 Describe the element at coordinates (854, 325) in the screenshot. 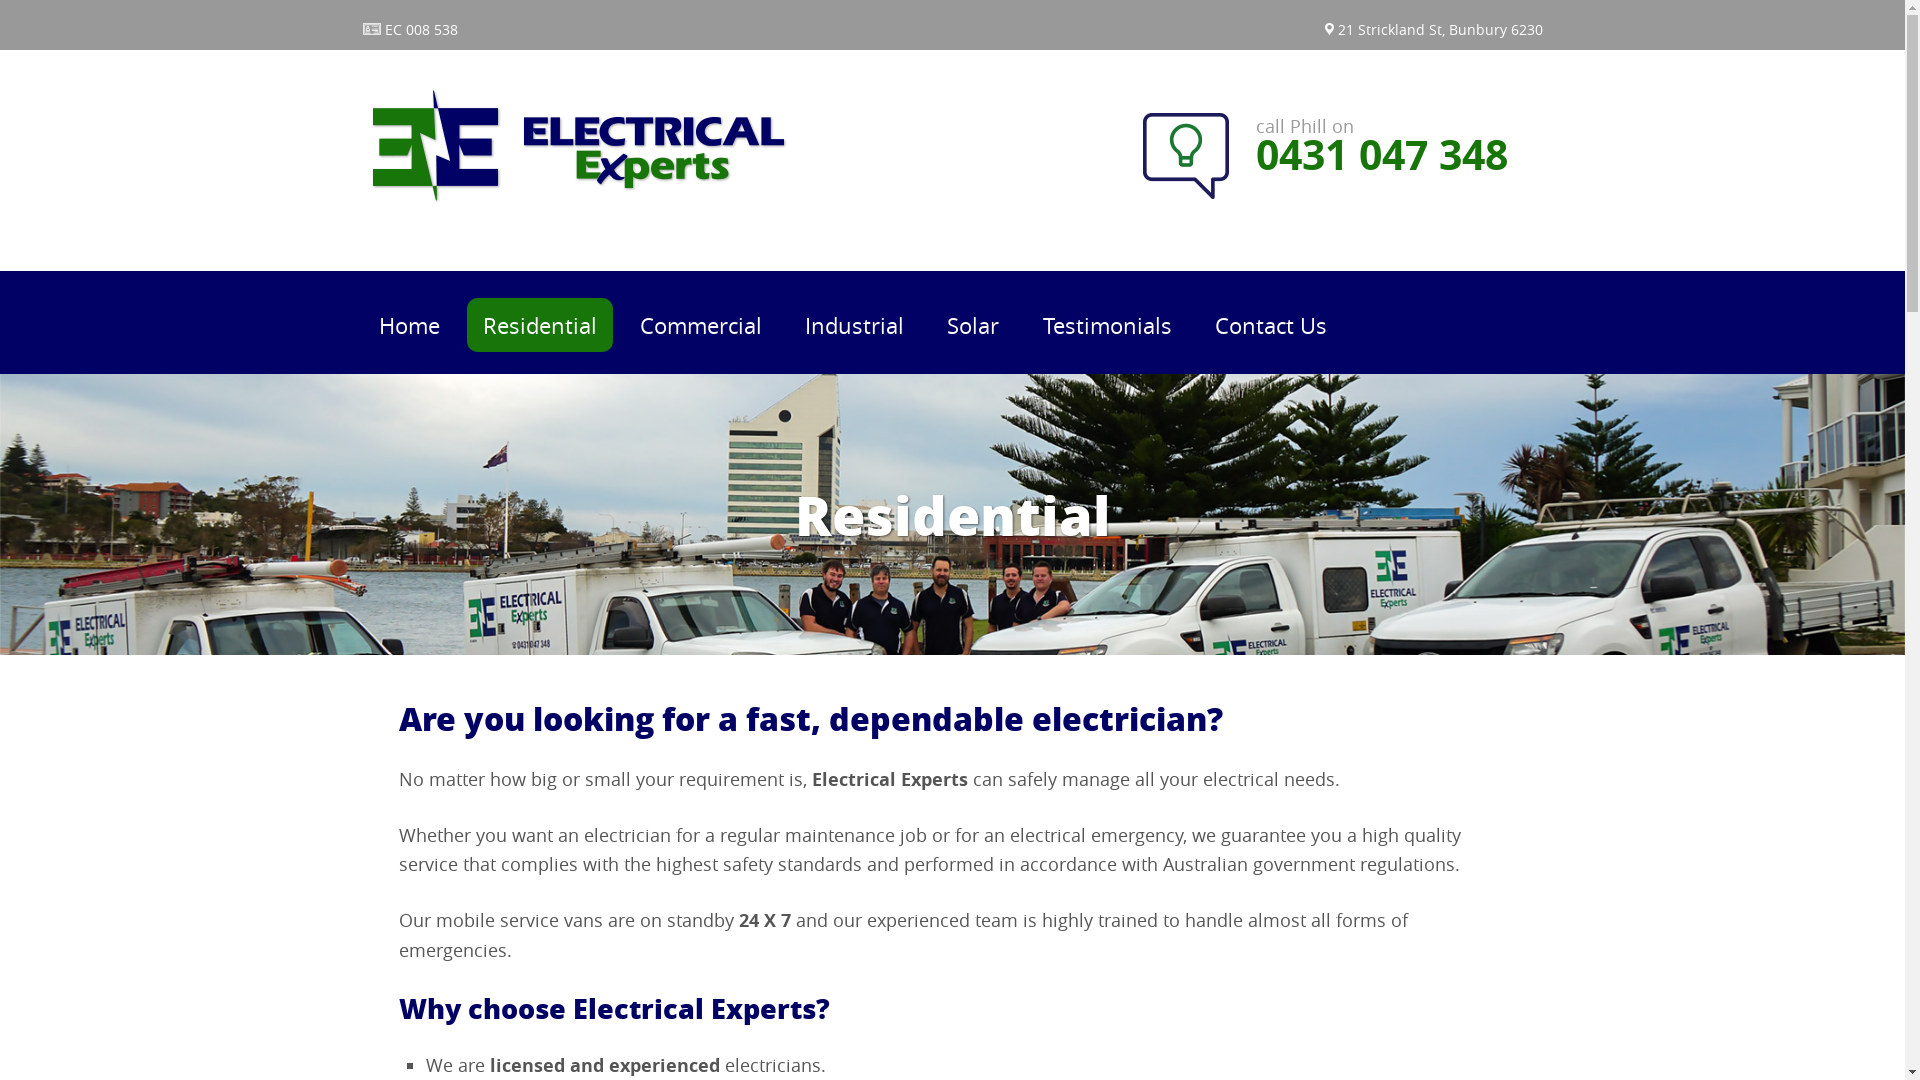

I see `Industrial` at that location.